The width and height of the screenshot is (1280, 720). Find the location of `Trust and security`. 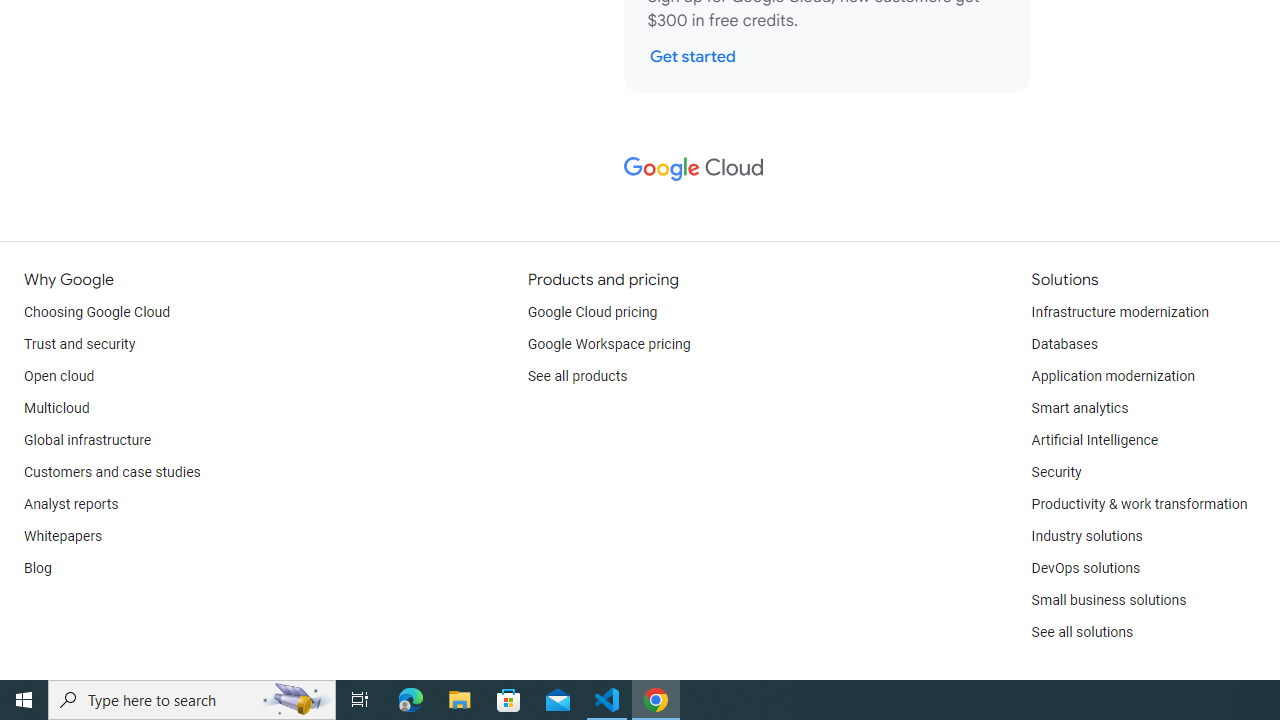

Trust and security is located at coordinates (80, 344).